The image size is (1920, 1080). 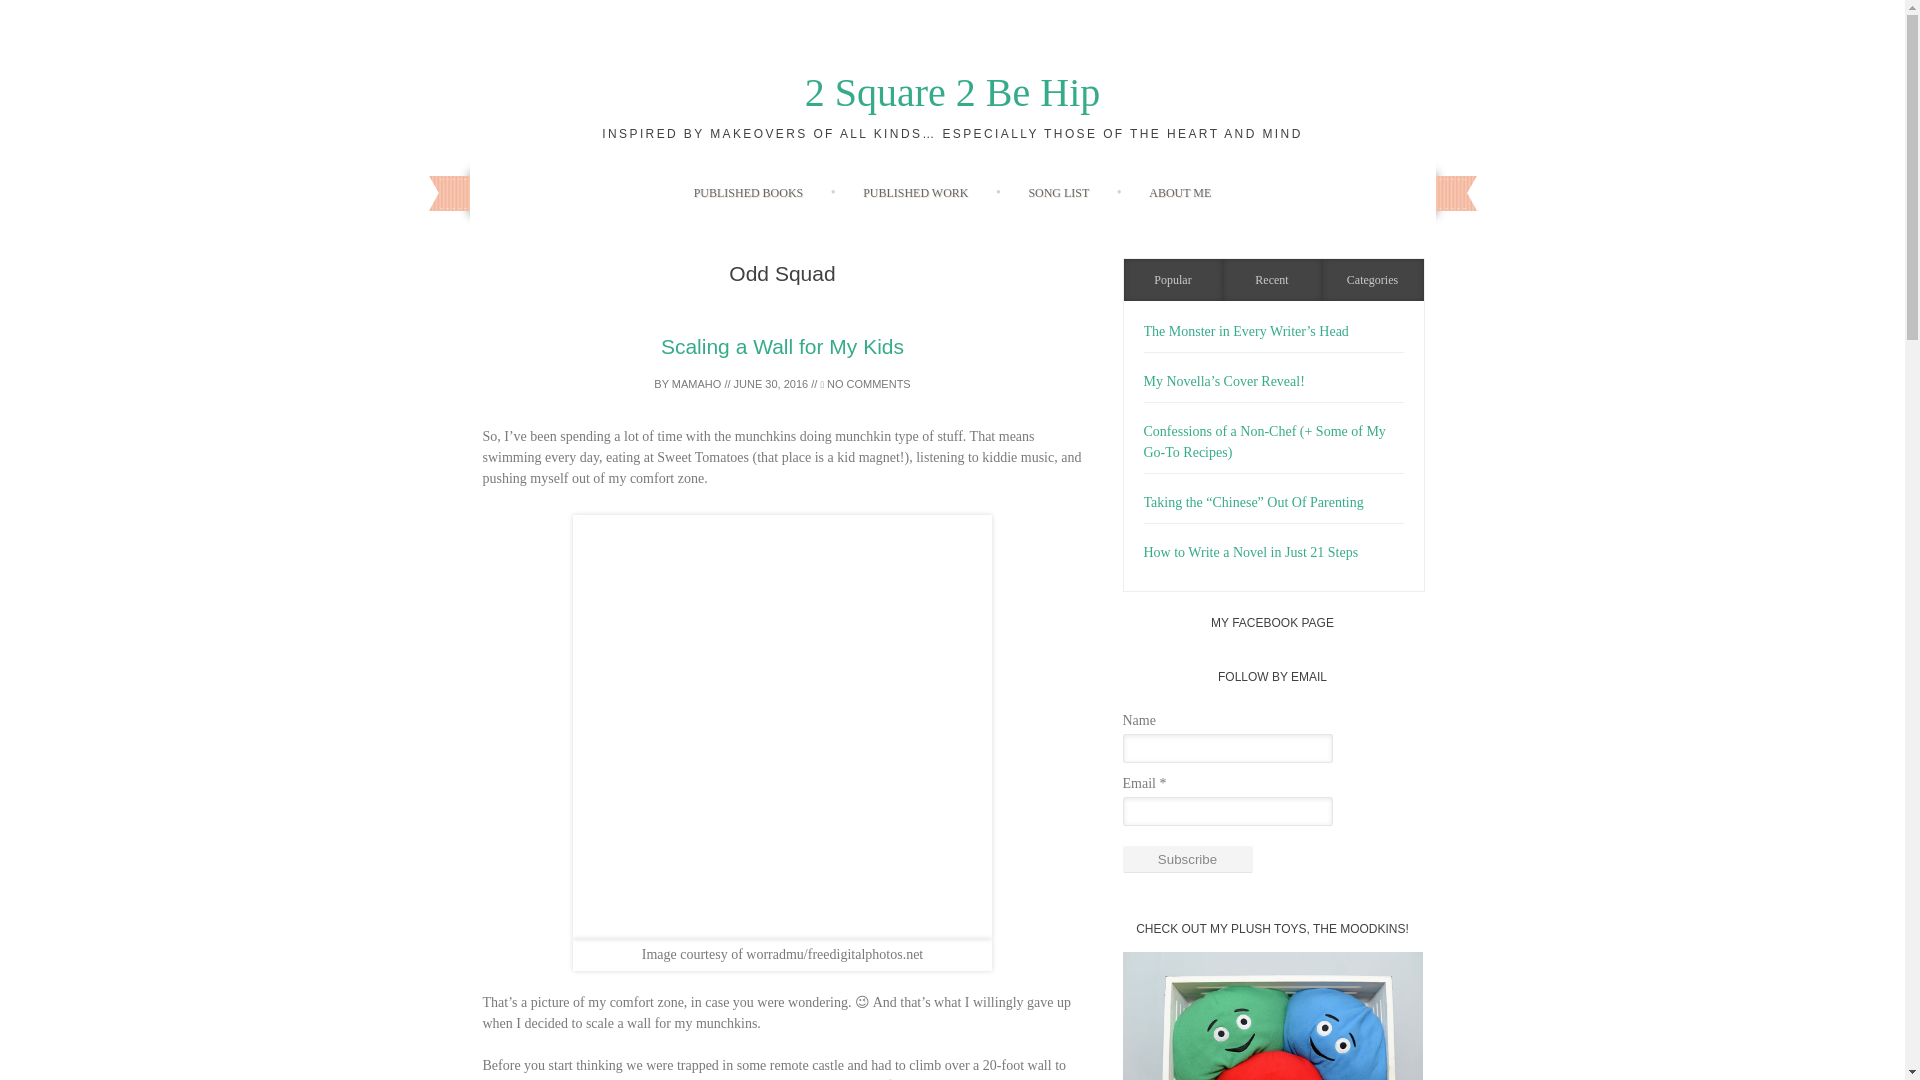 I want to click on Tab 2, so click(x=1270, y=280).